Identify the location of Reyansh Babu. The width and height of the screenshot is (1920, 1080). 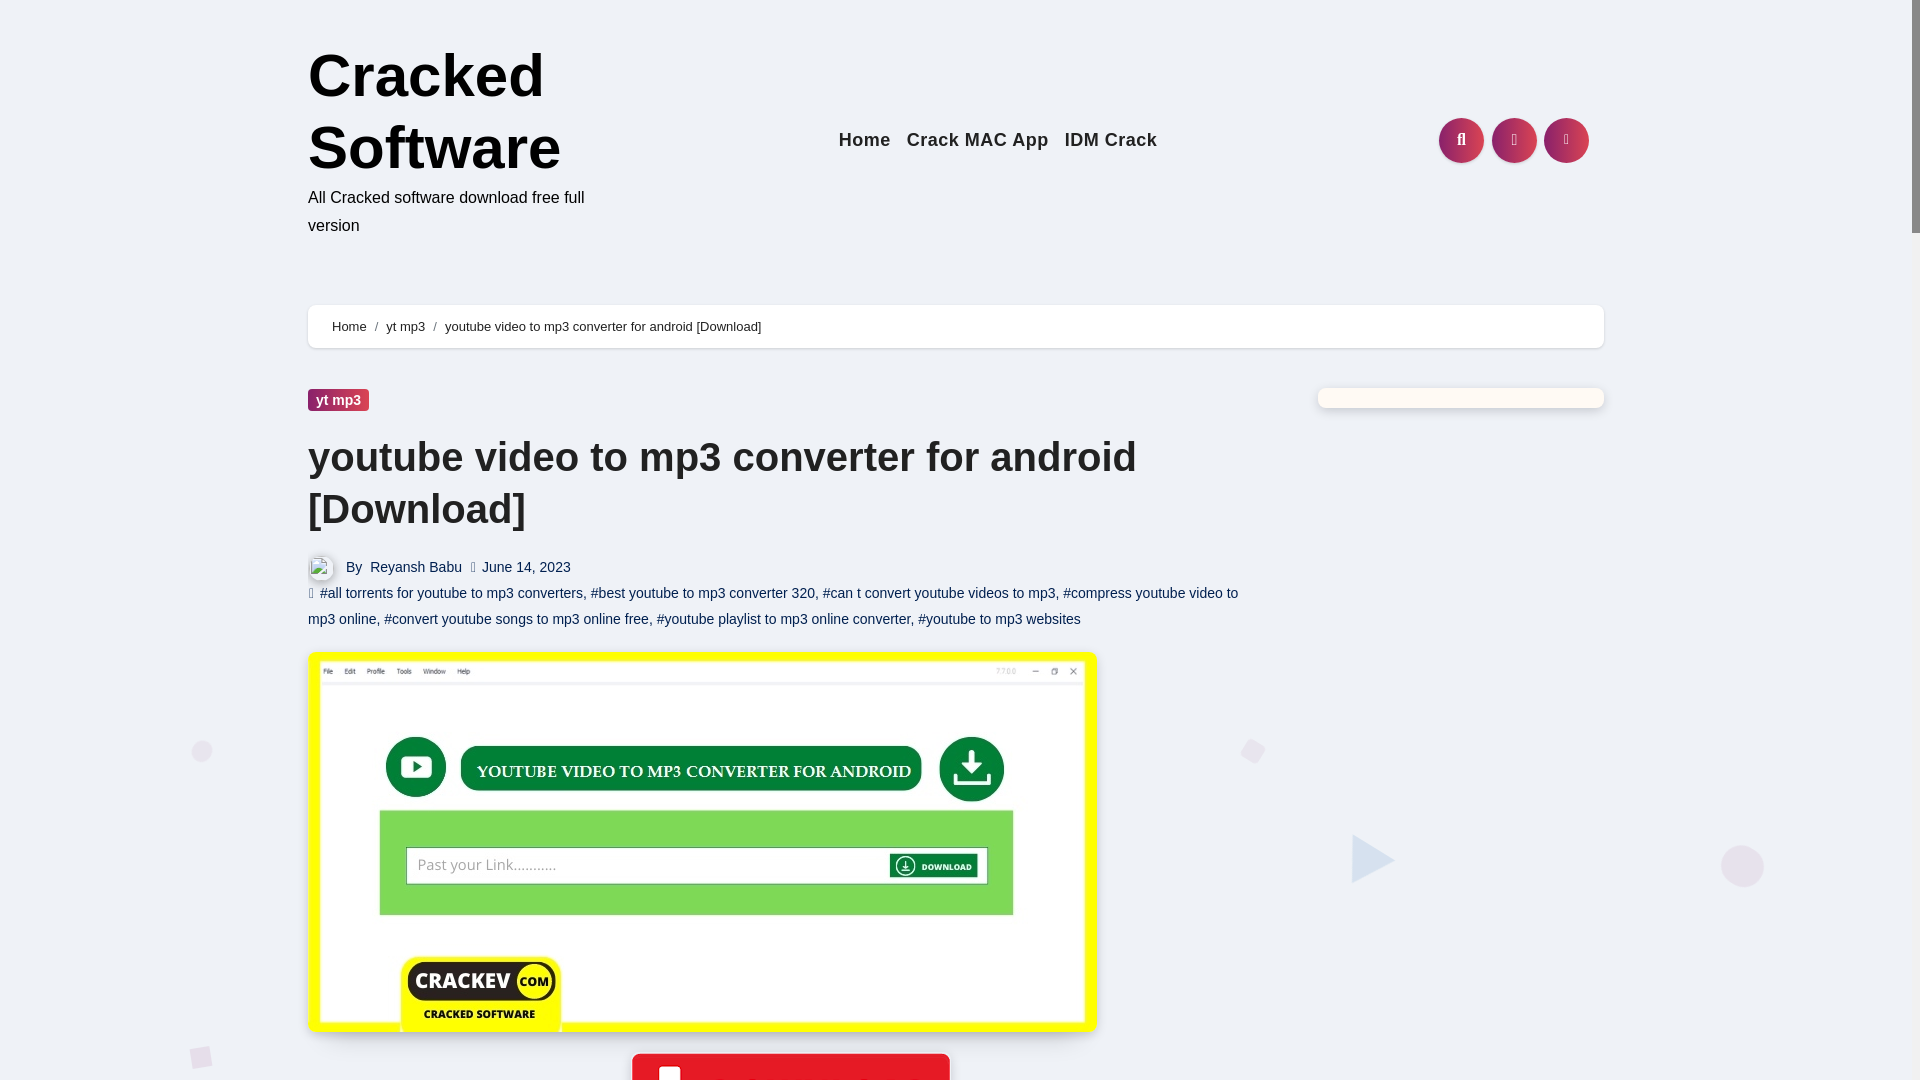
(416, 566).